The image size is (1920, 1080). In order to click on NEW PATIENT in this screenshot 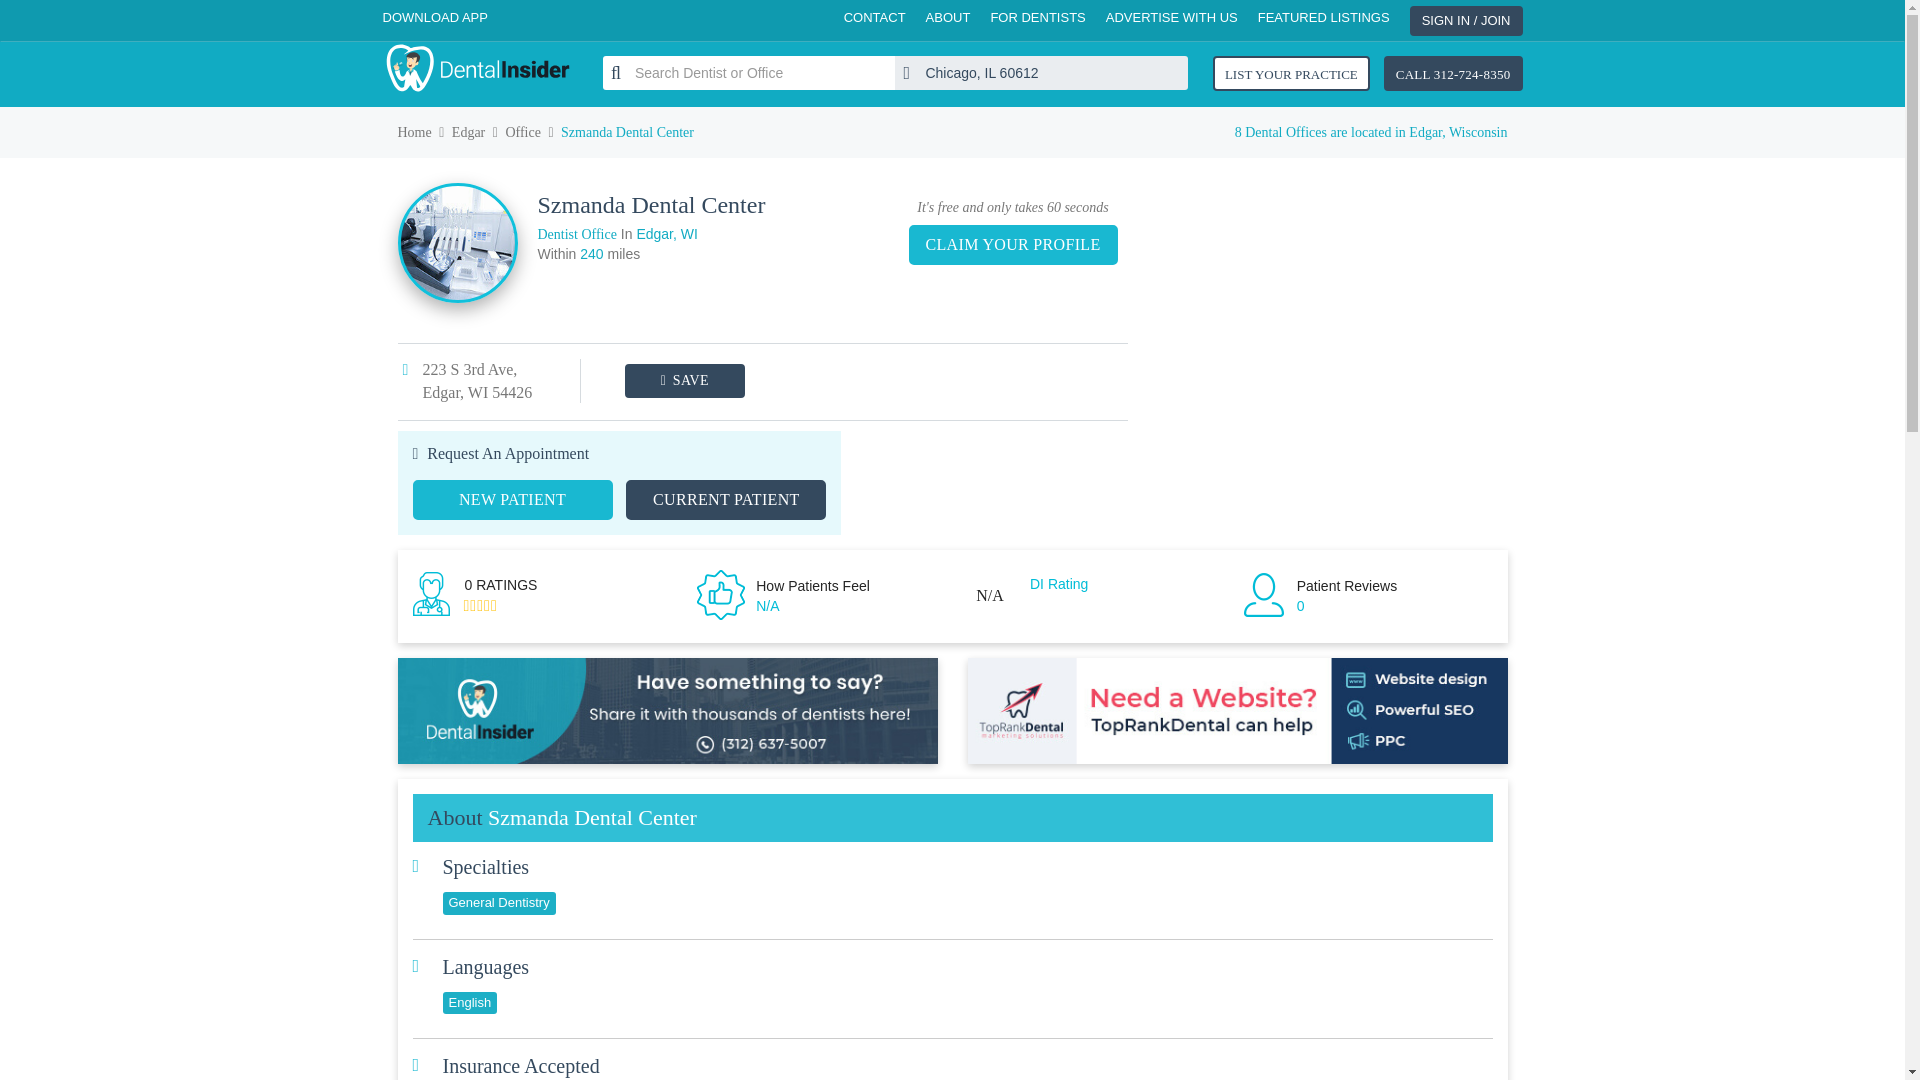, I will do `click(512, 499)`.